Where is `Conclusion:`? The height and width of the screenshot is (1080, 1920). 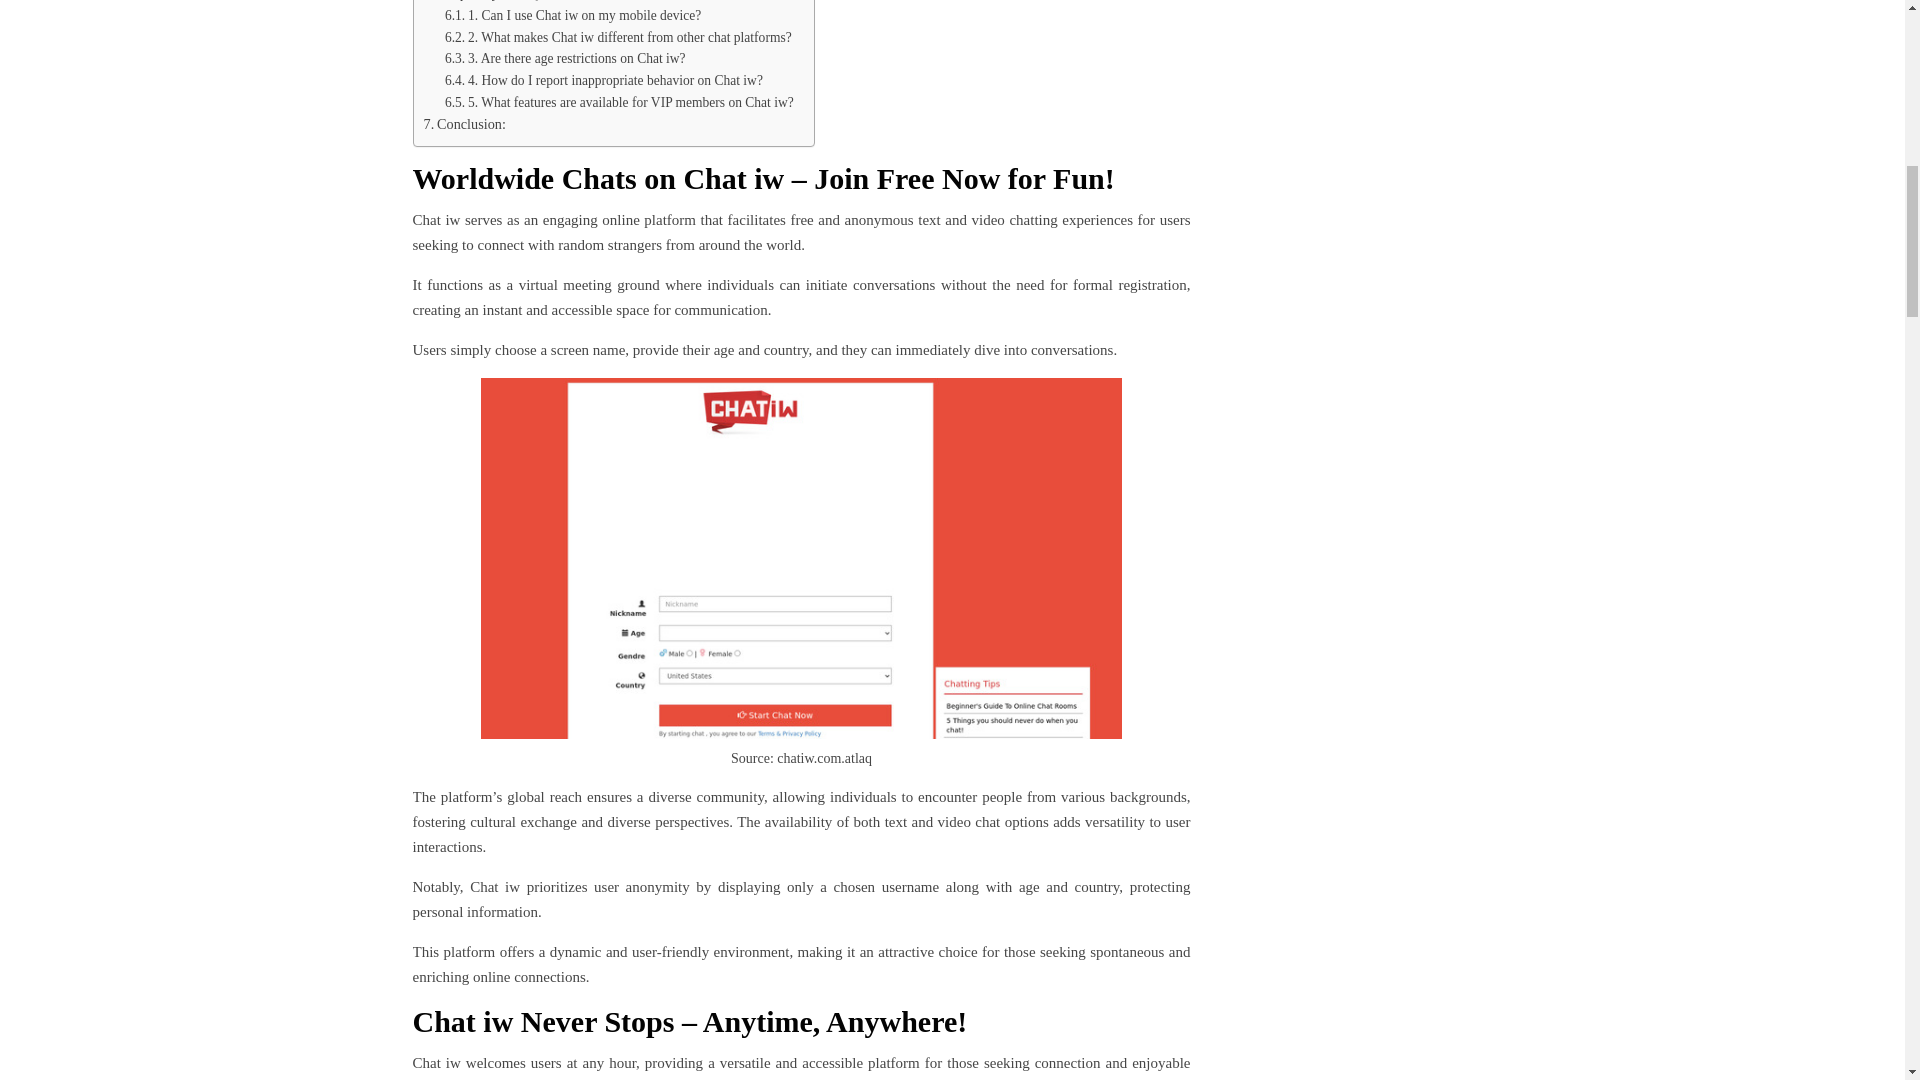
Conclusion: is located at coordinates (465, 124).